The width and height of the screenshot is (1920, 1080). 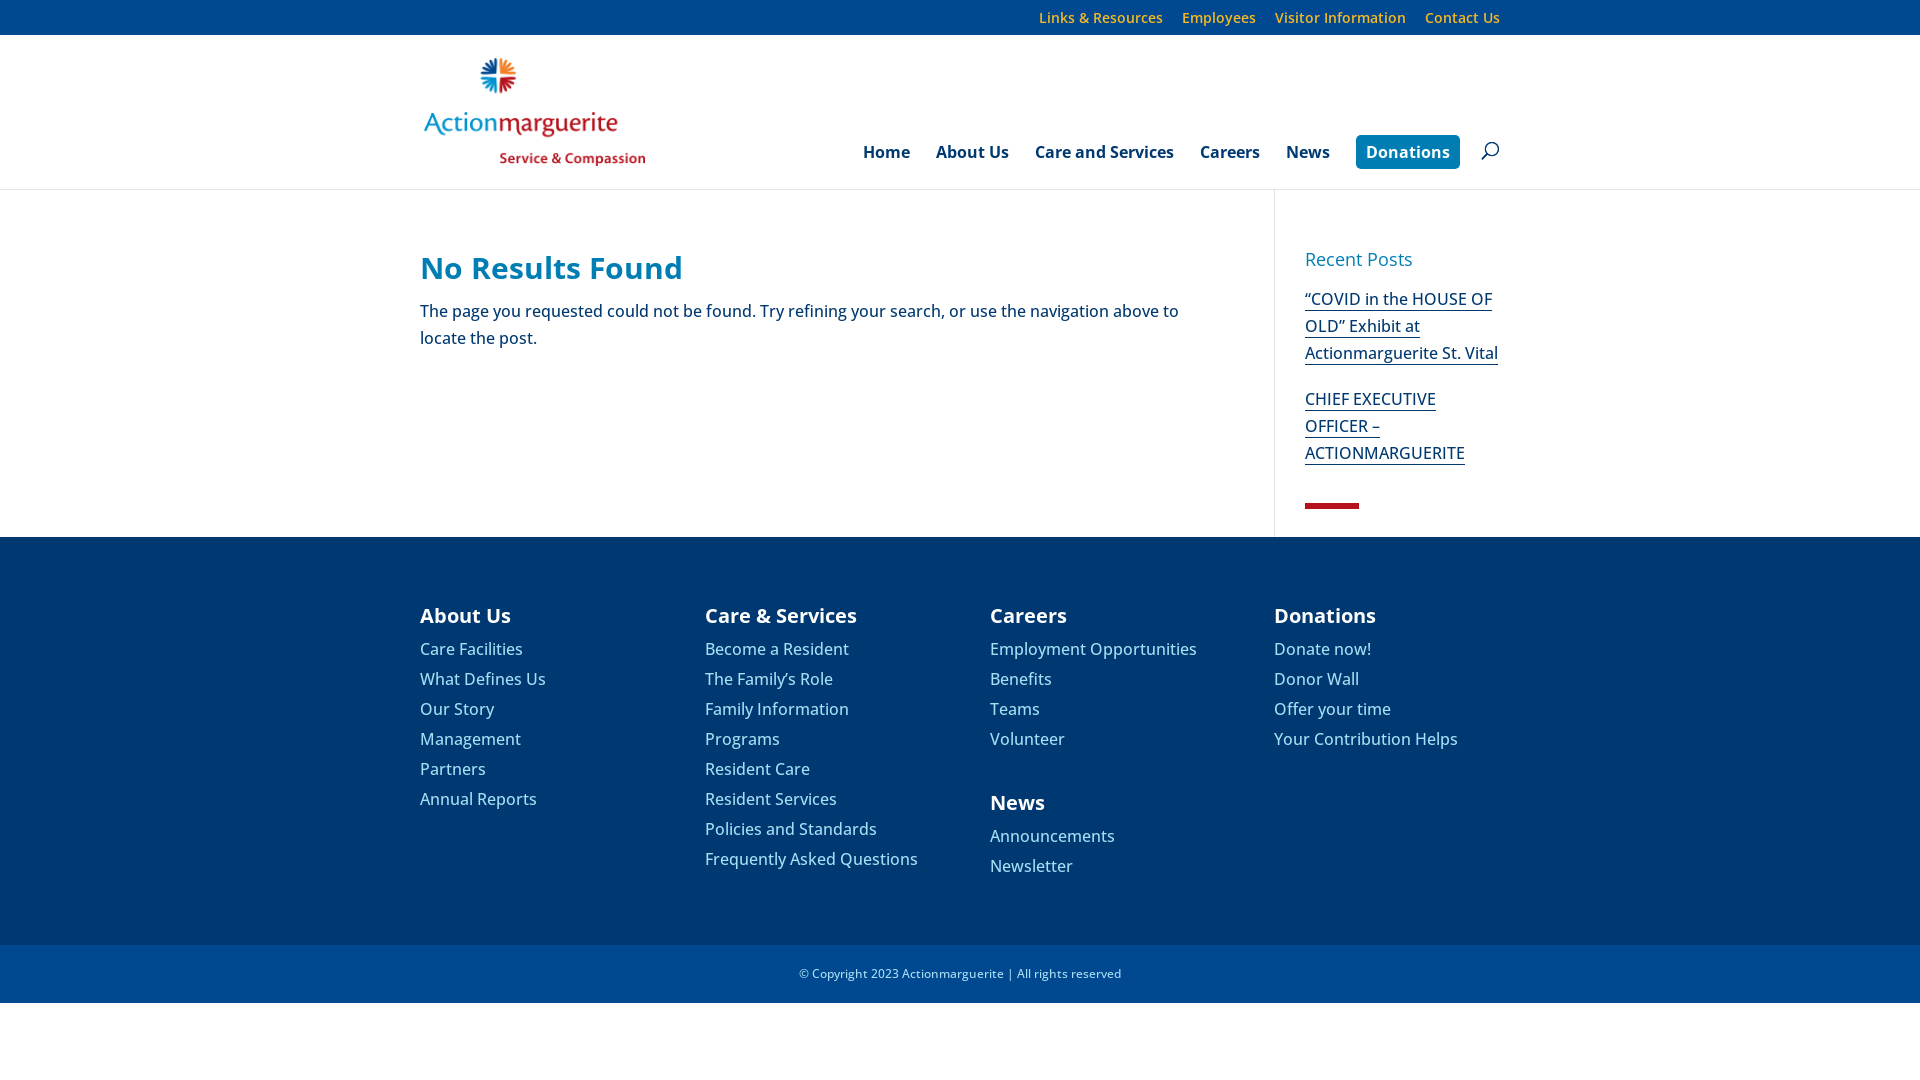 What do you see at coordinates (1230, 167) in the screenshot?
I see `Careers` at bounding box center [1230, 167].